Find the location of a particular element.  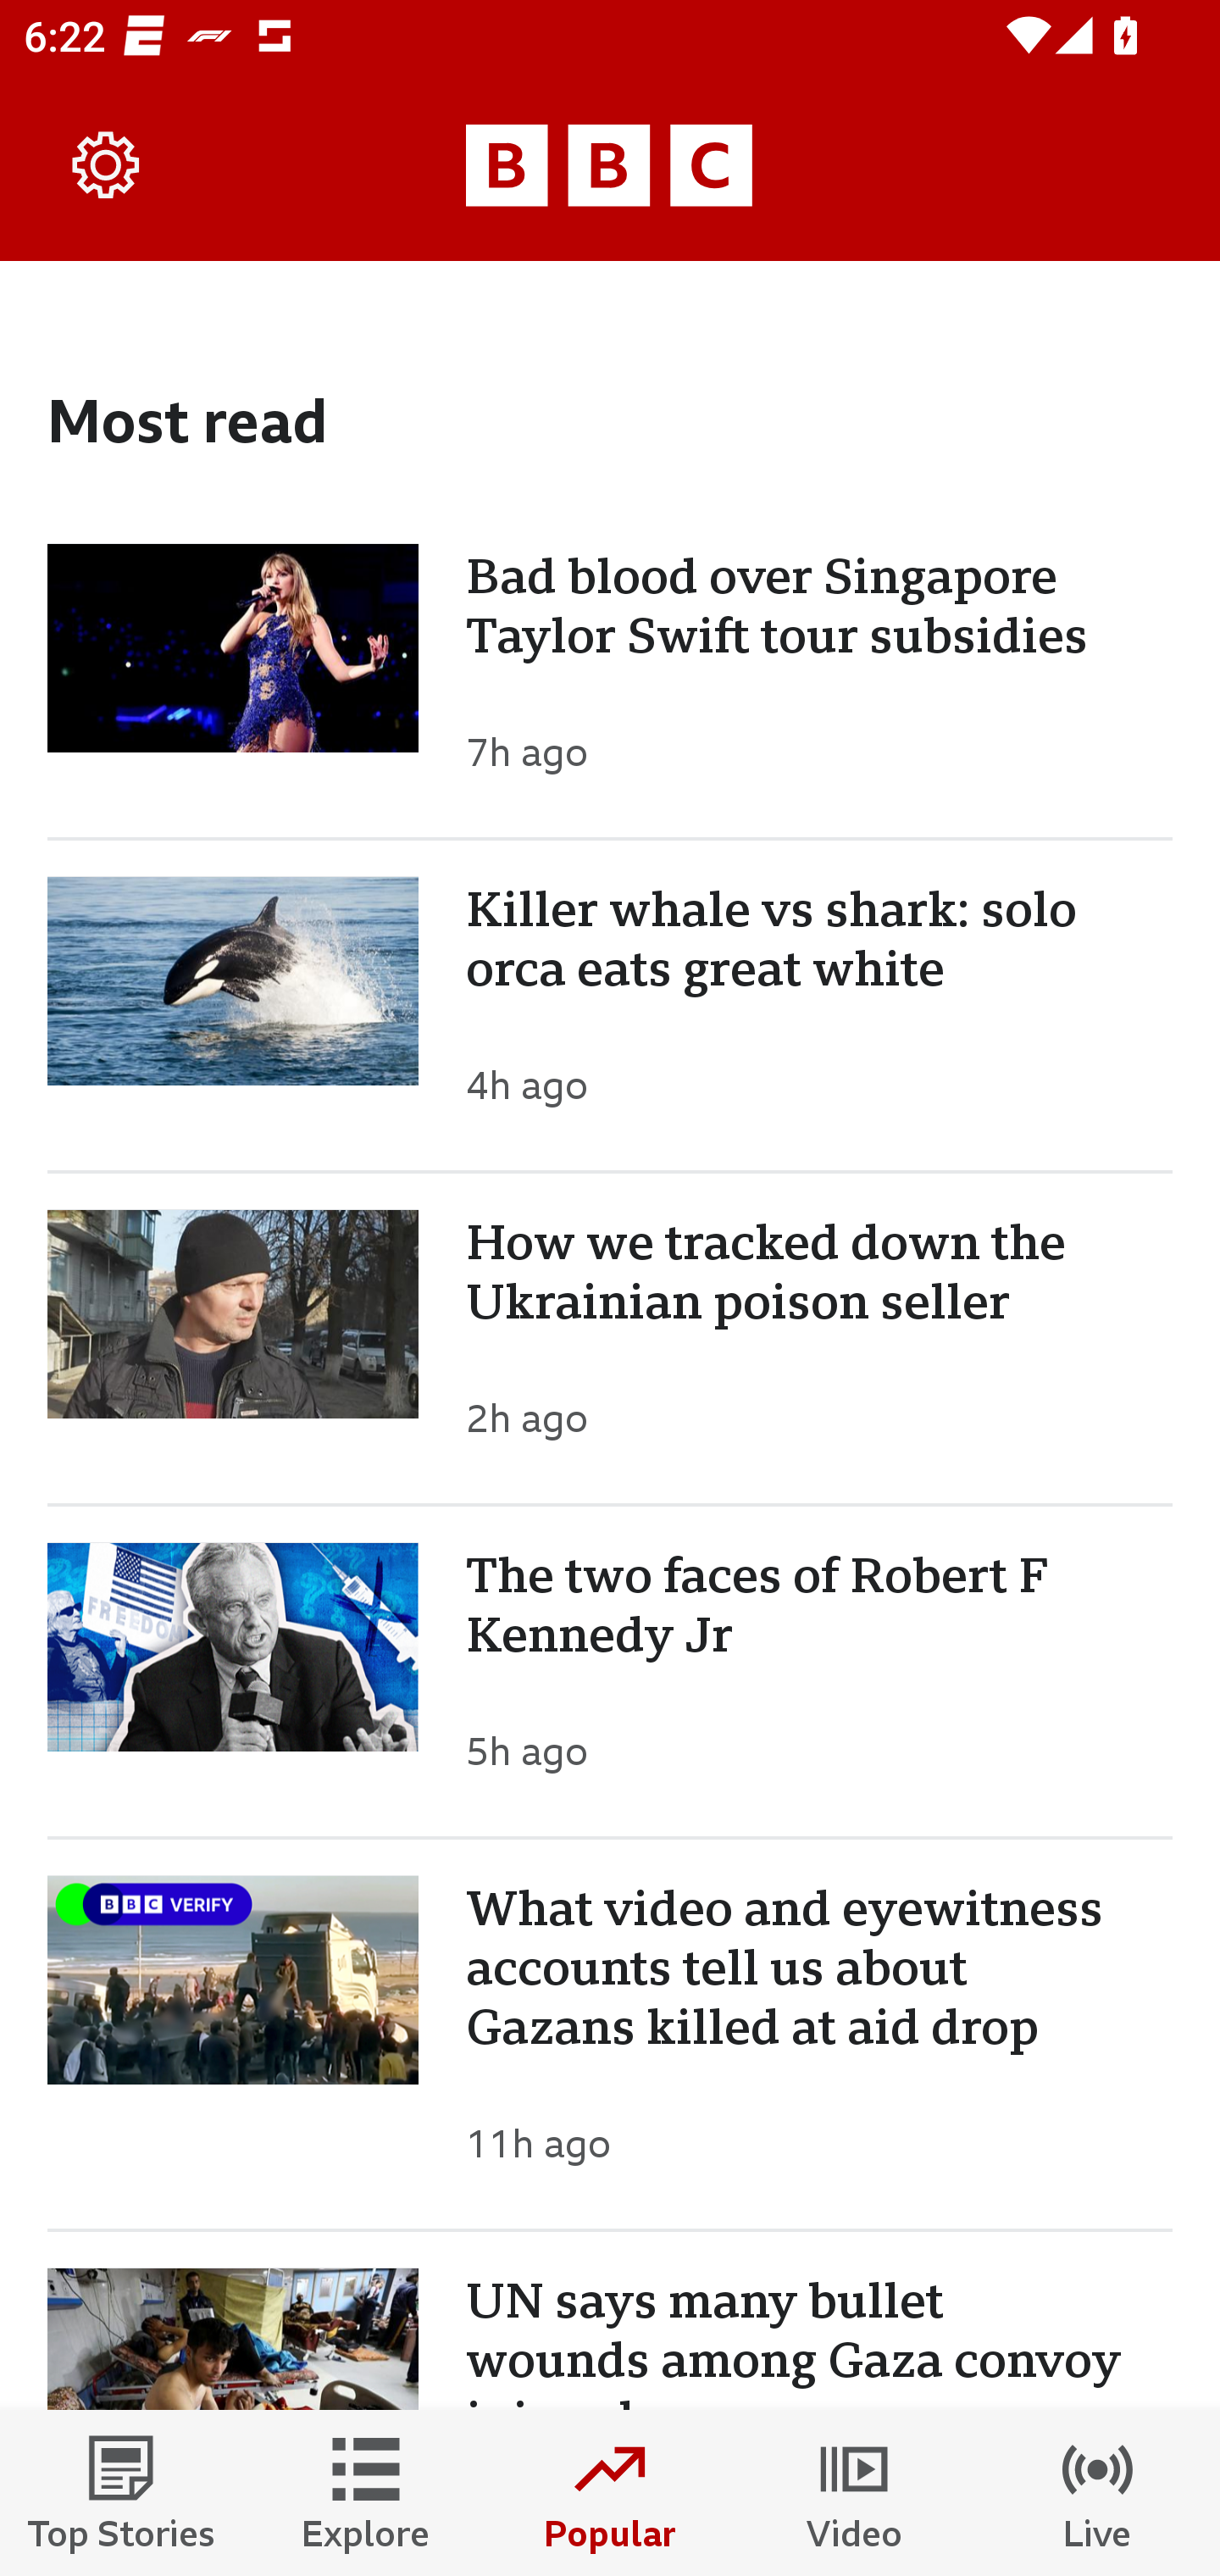

Explore is located at coordinates (366, 2493).